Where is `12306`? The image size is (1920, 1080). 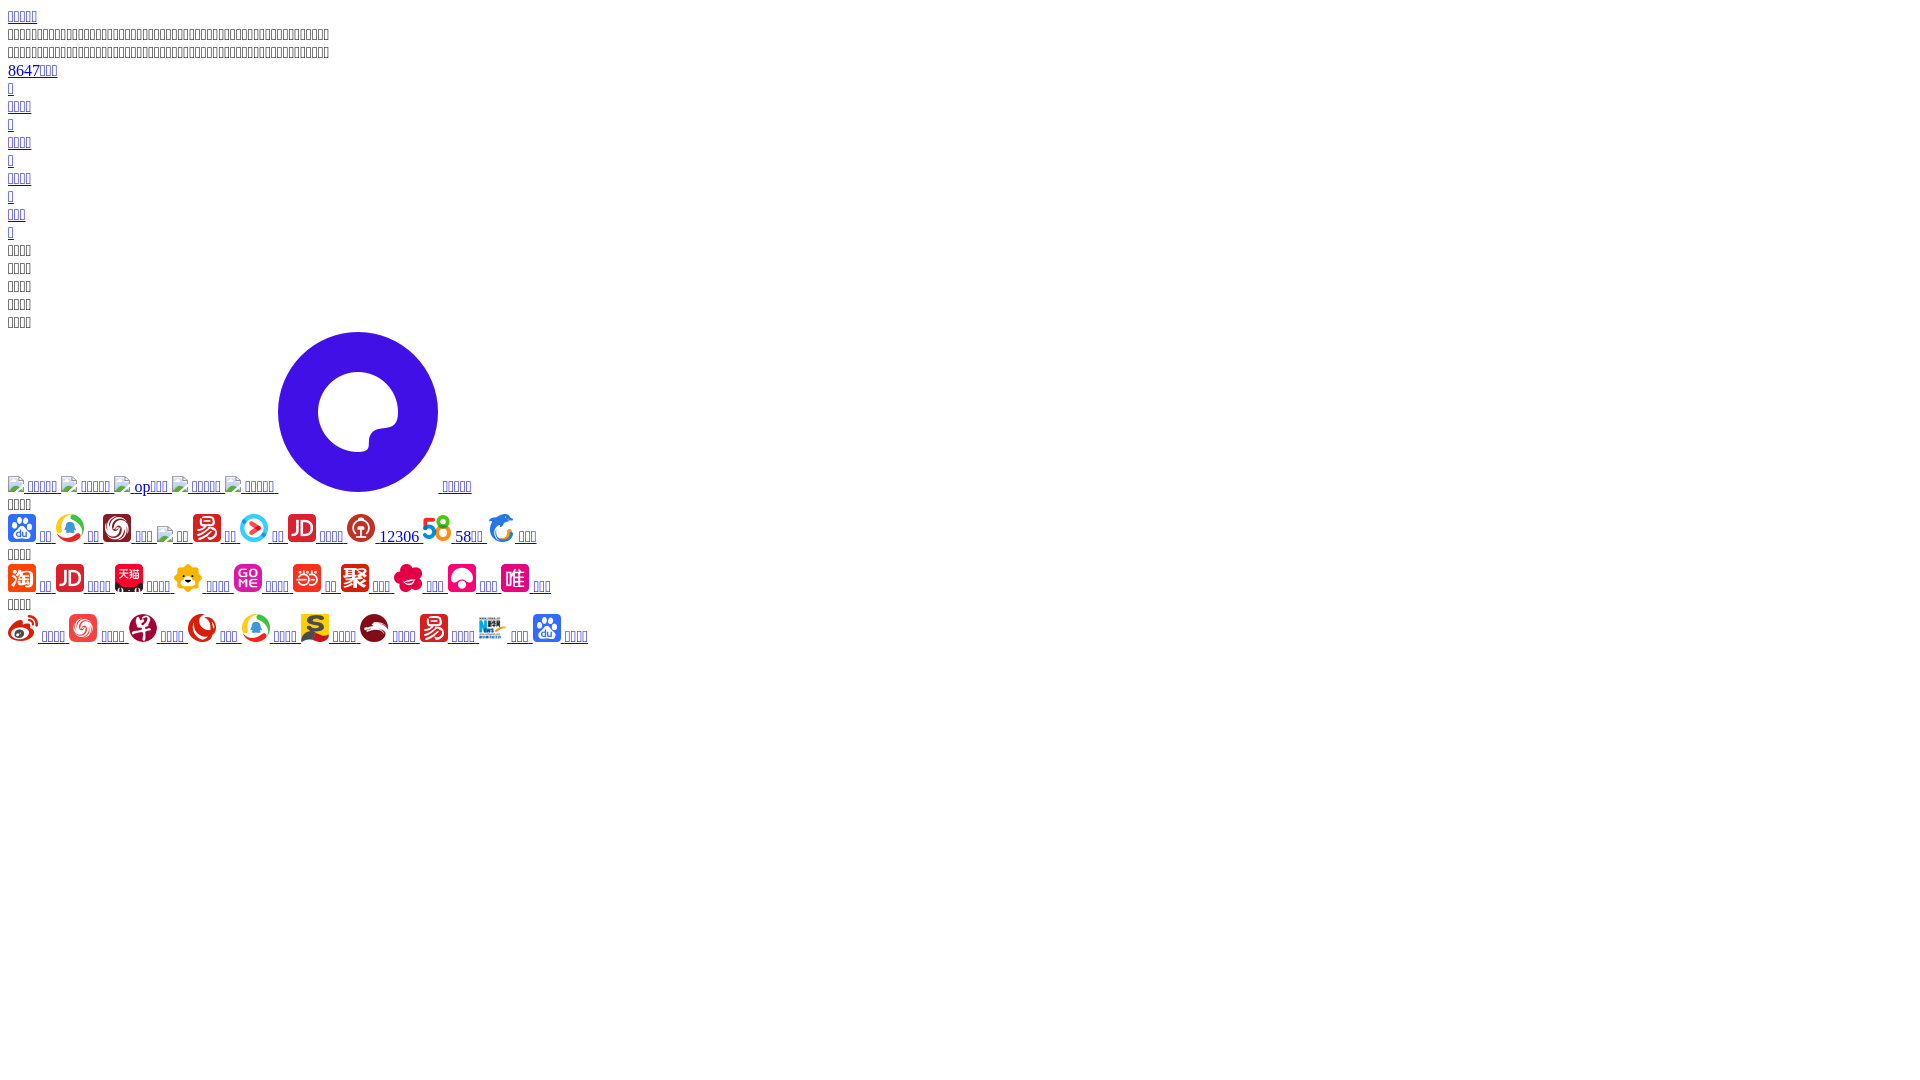 12306 is located at coordinates (385, 536).